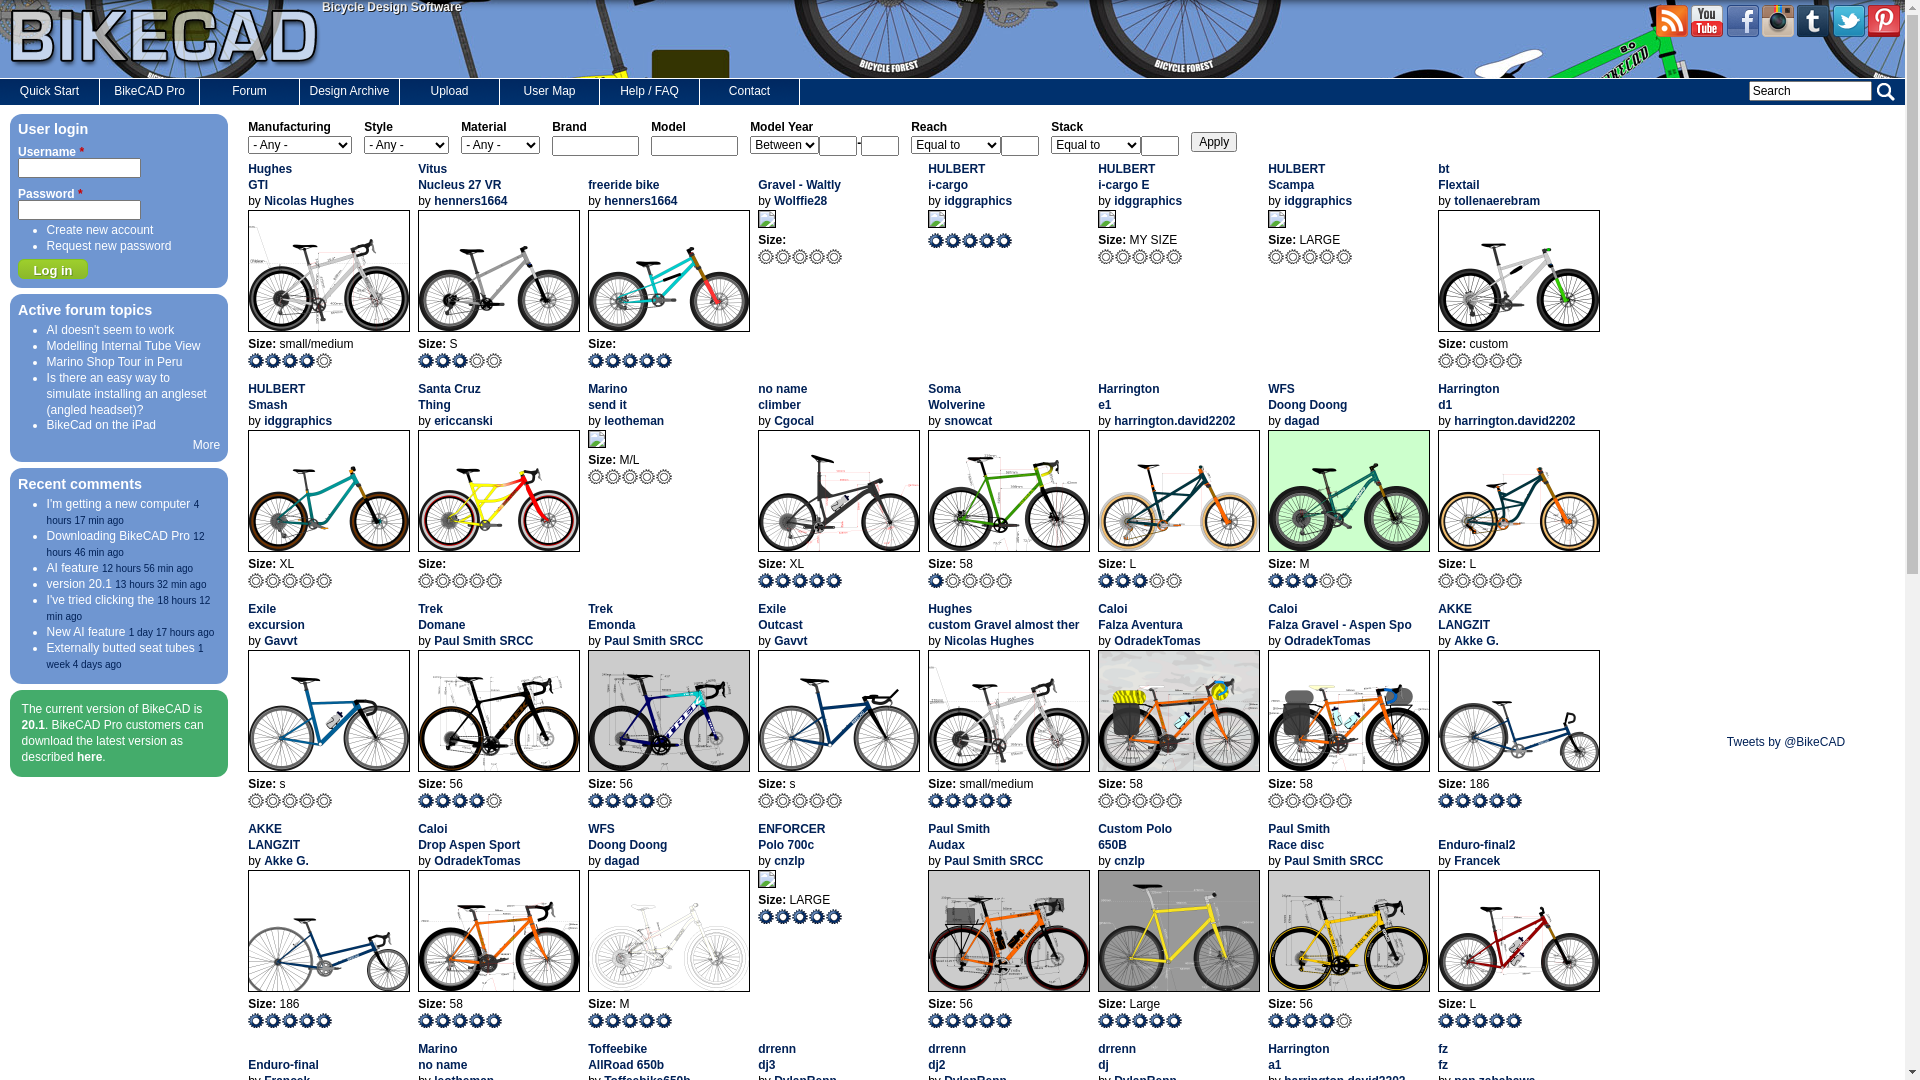  Describe the element at coordinates (460, 800) in the screenshot. I see `Give Domane 3/5` at that location.